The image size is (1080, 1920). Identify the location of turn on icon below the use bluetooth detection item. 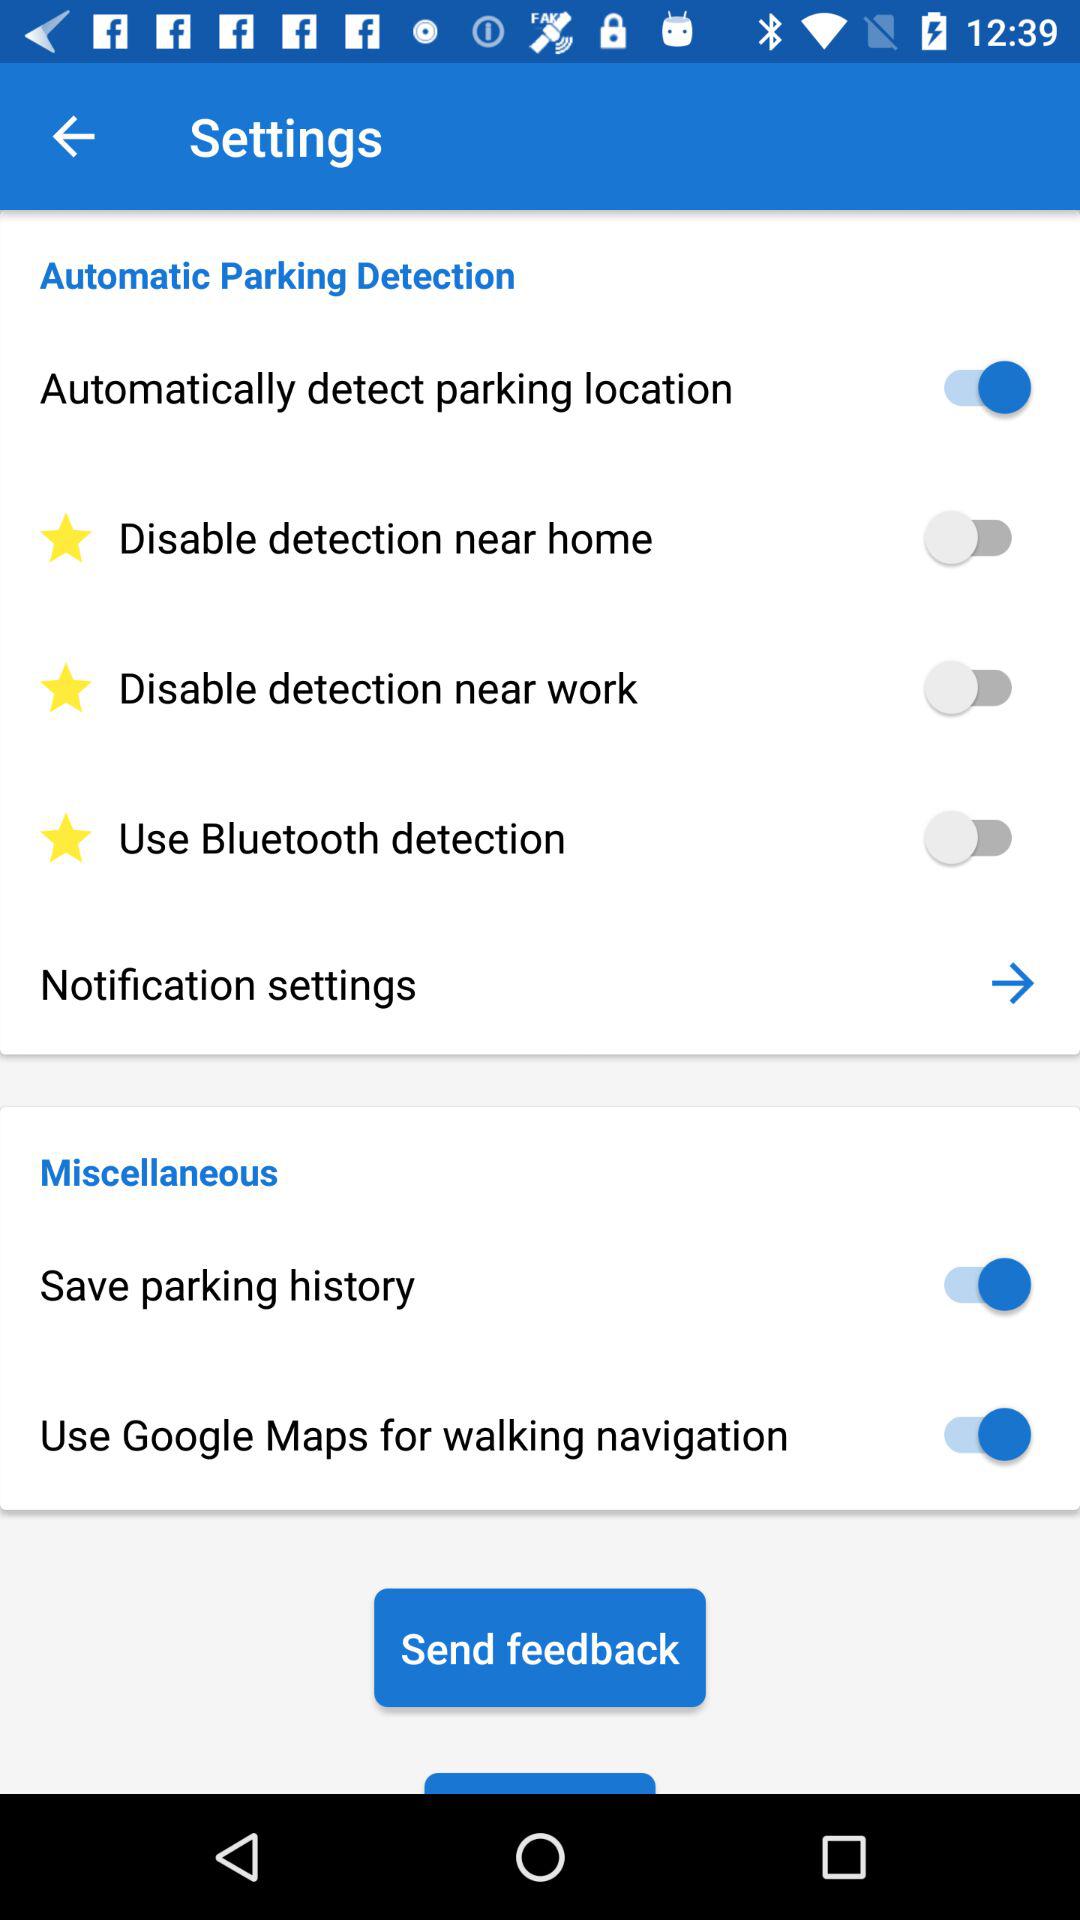
(1012, 982).